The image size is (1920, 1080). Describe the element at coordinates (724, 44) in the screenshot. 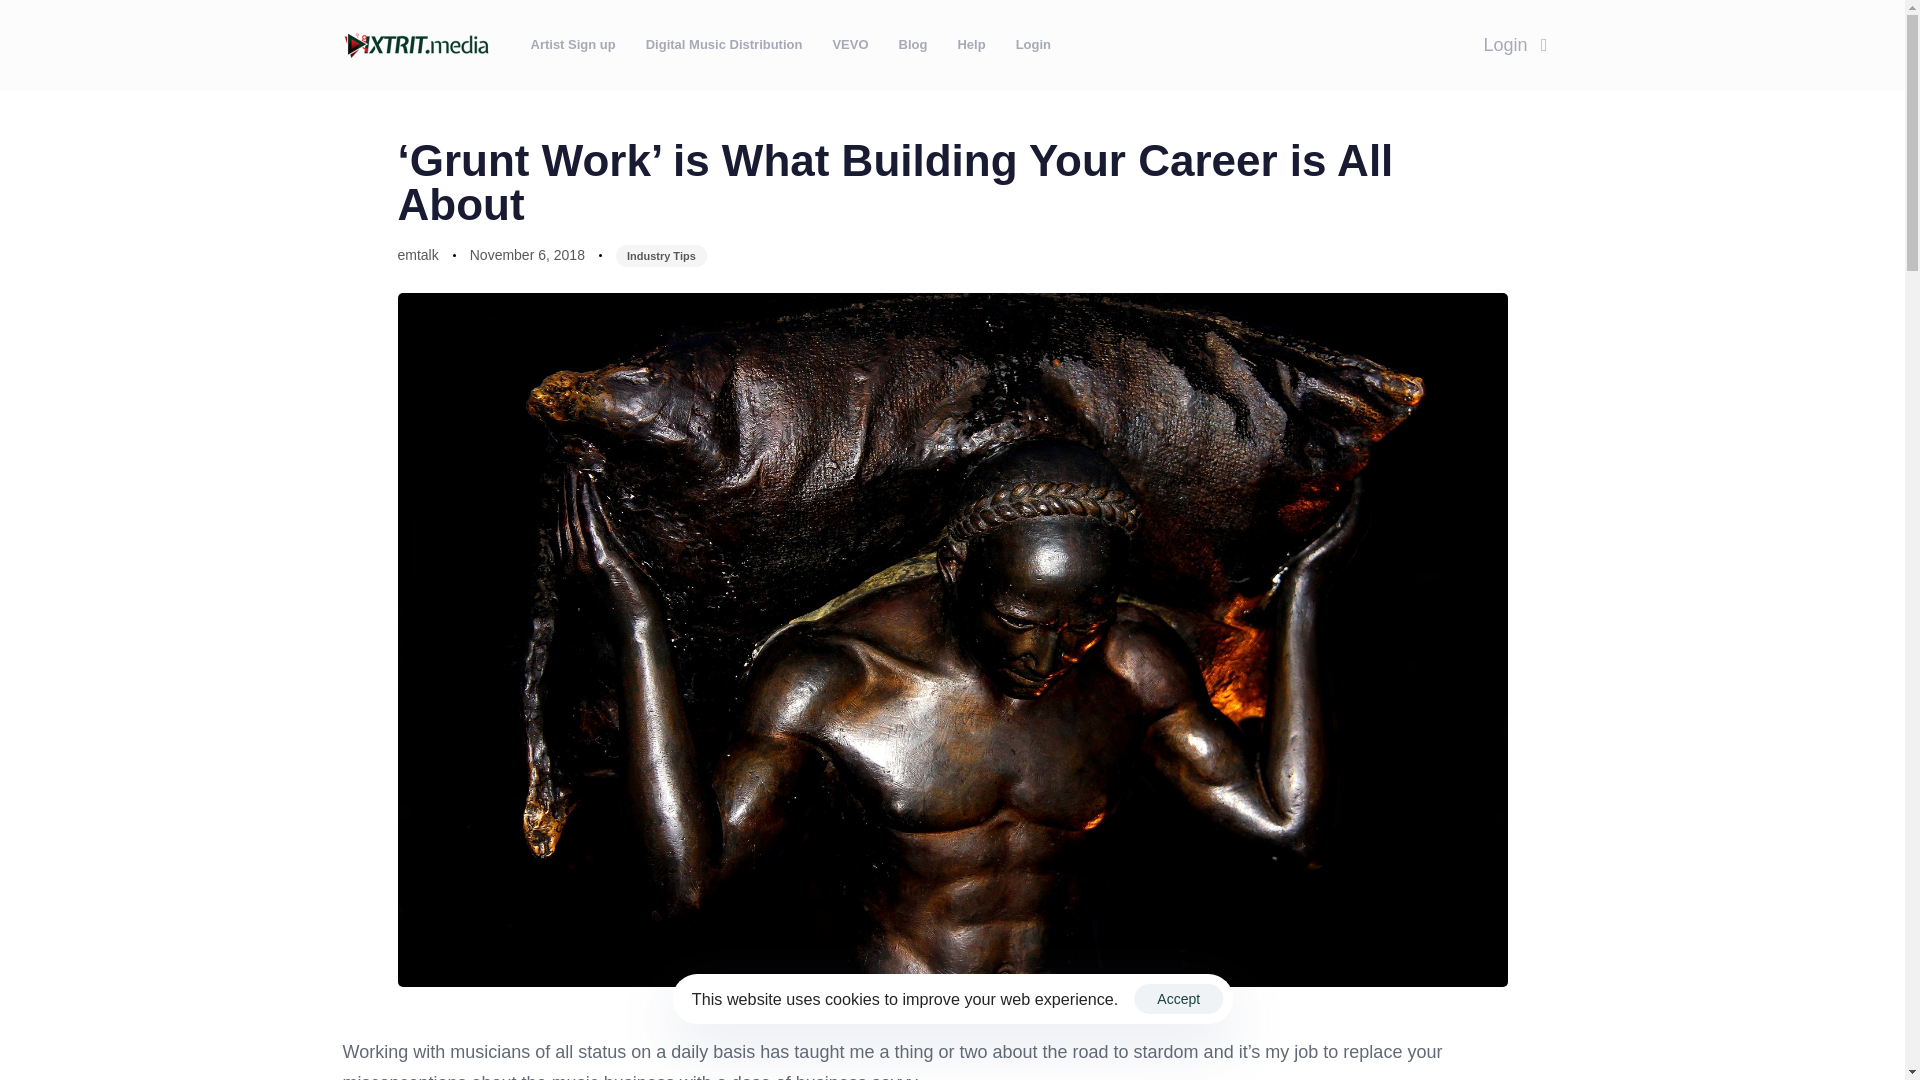

I see `Digital Music Distribution` at that location.